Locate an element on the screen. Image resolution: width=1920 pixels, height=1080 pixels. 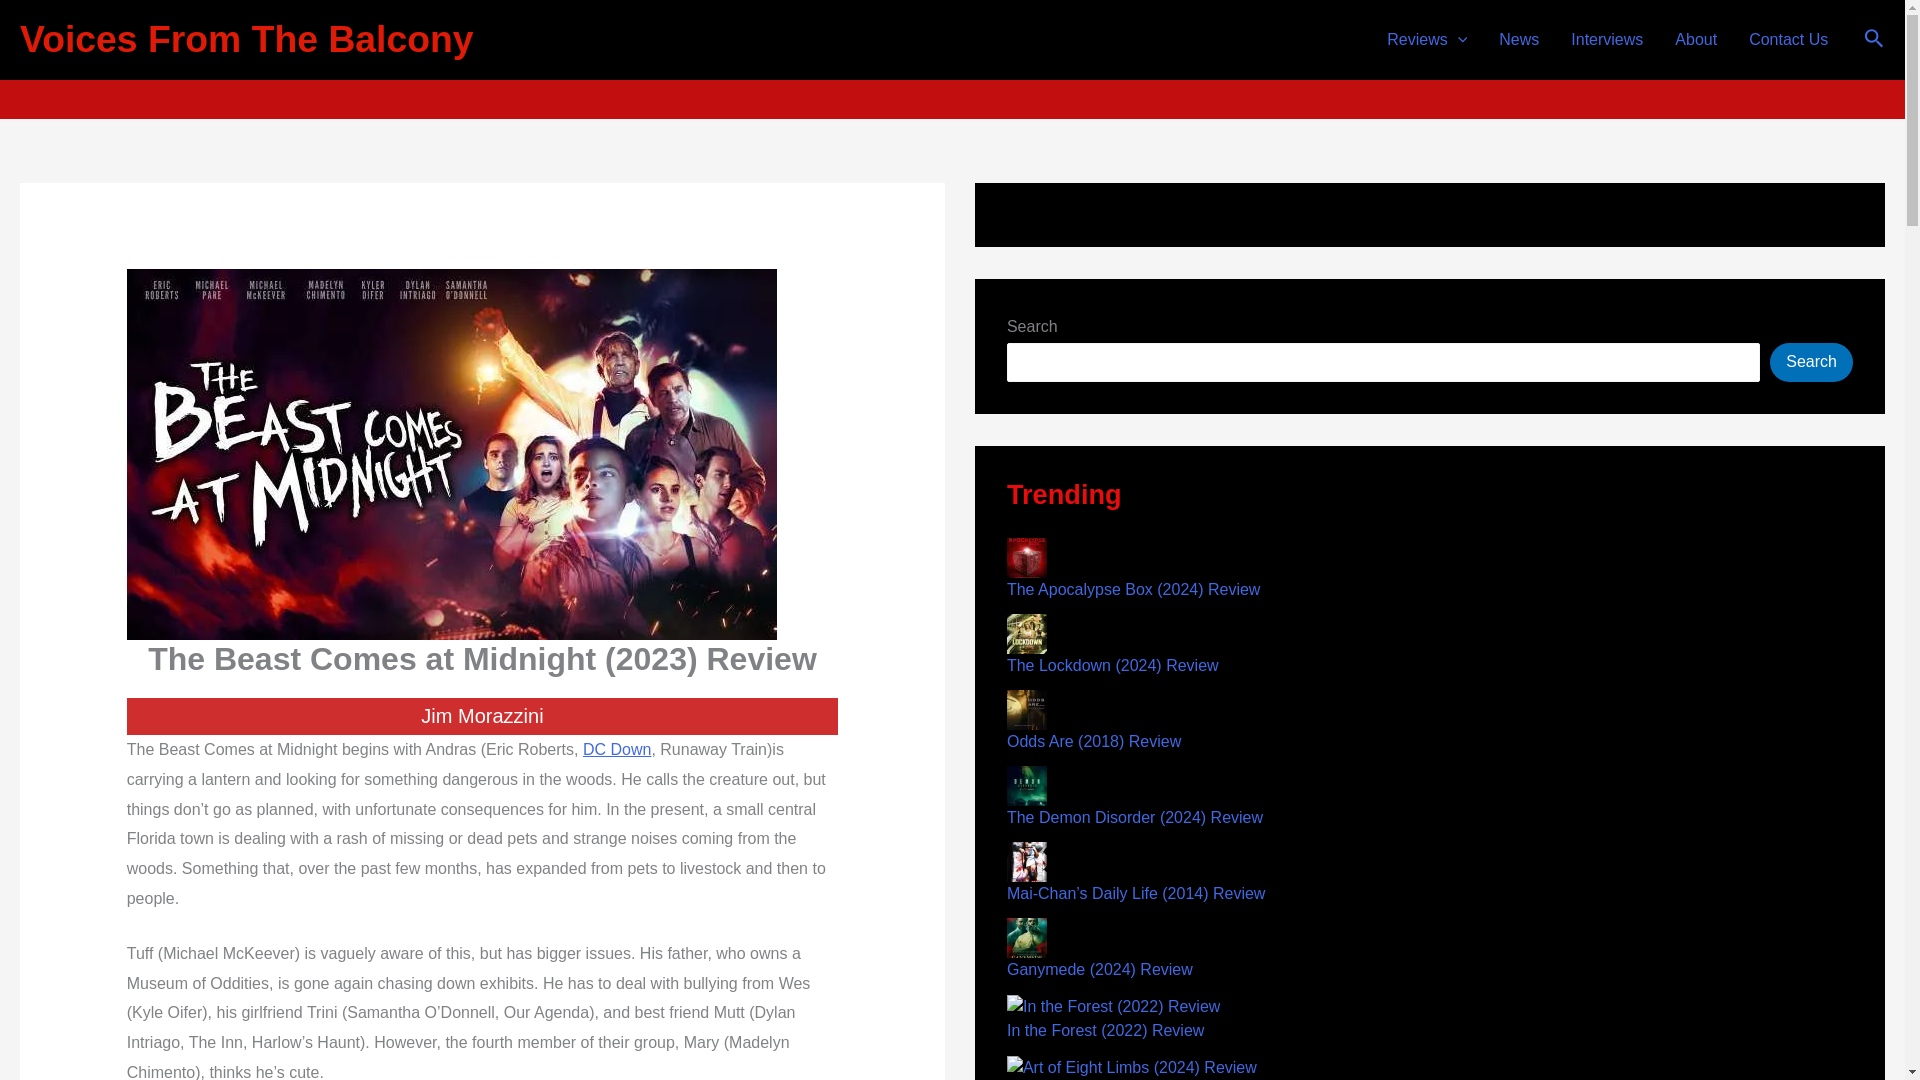
Jim Morazzini is located at coordinates (964, 59).